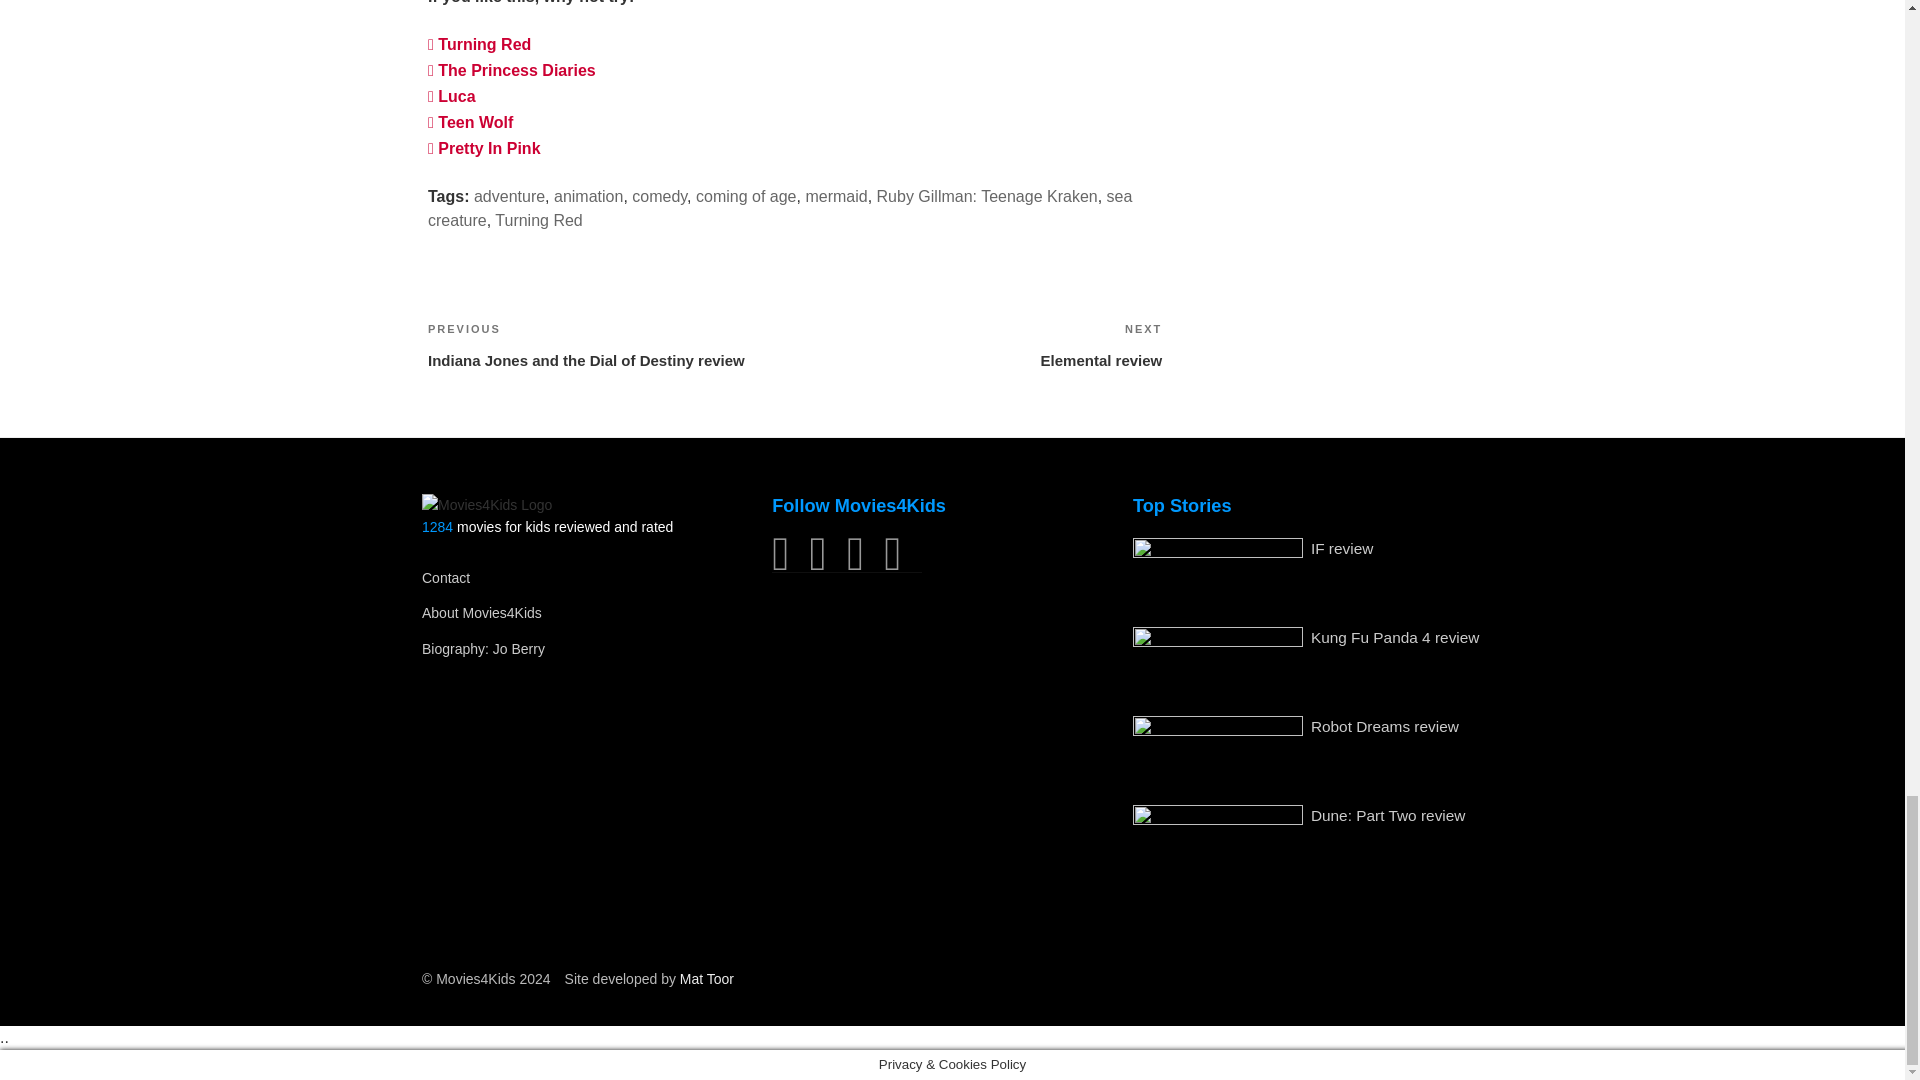 Image resolution: width=1920 pixels, height=1080 pixels. I want to click on Pretty In Pink, so click(484, 148).